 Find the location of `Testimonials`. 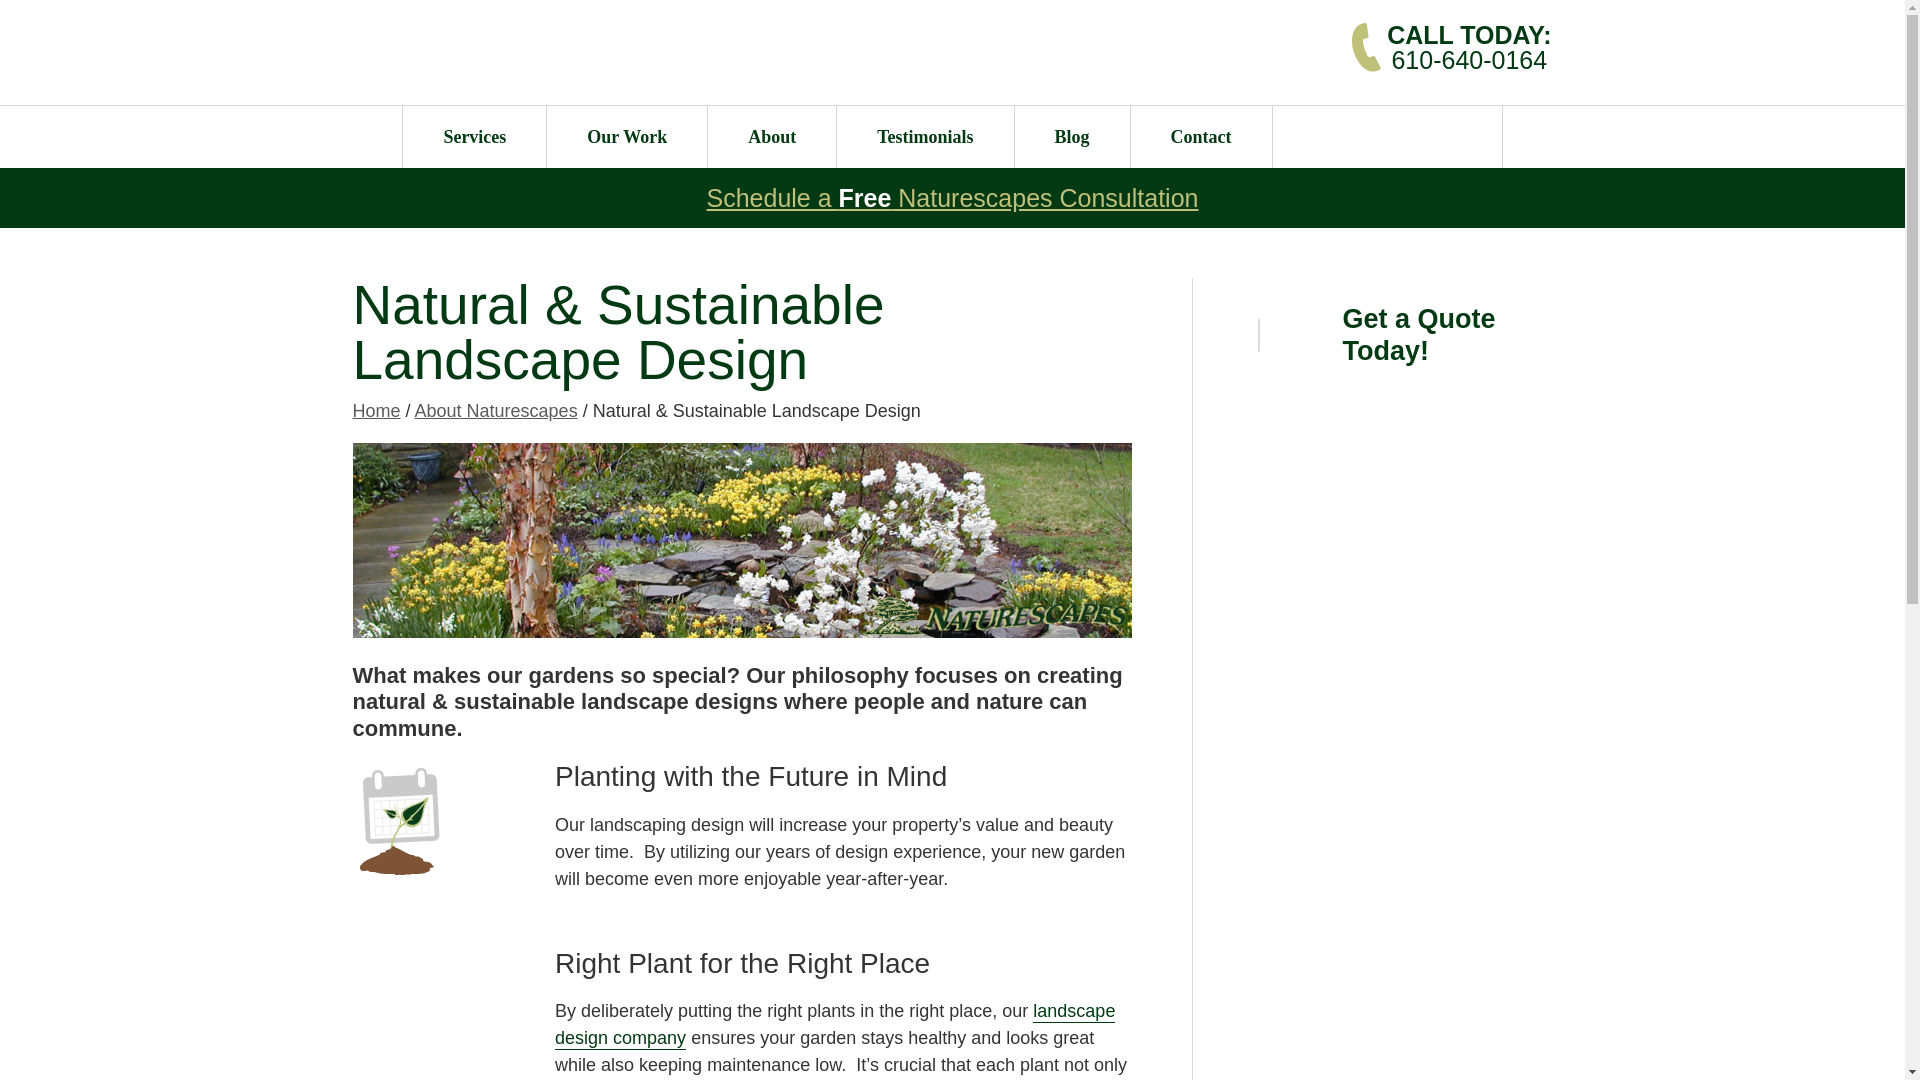

Testimonials is located at coordinates (925, 136).